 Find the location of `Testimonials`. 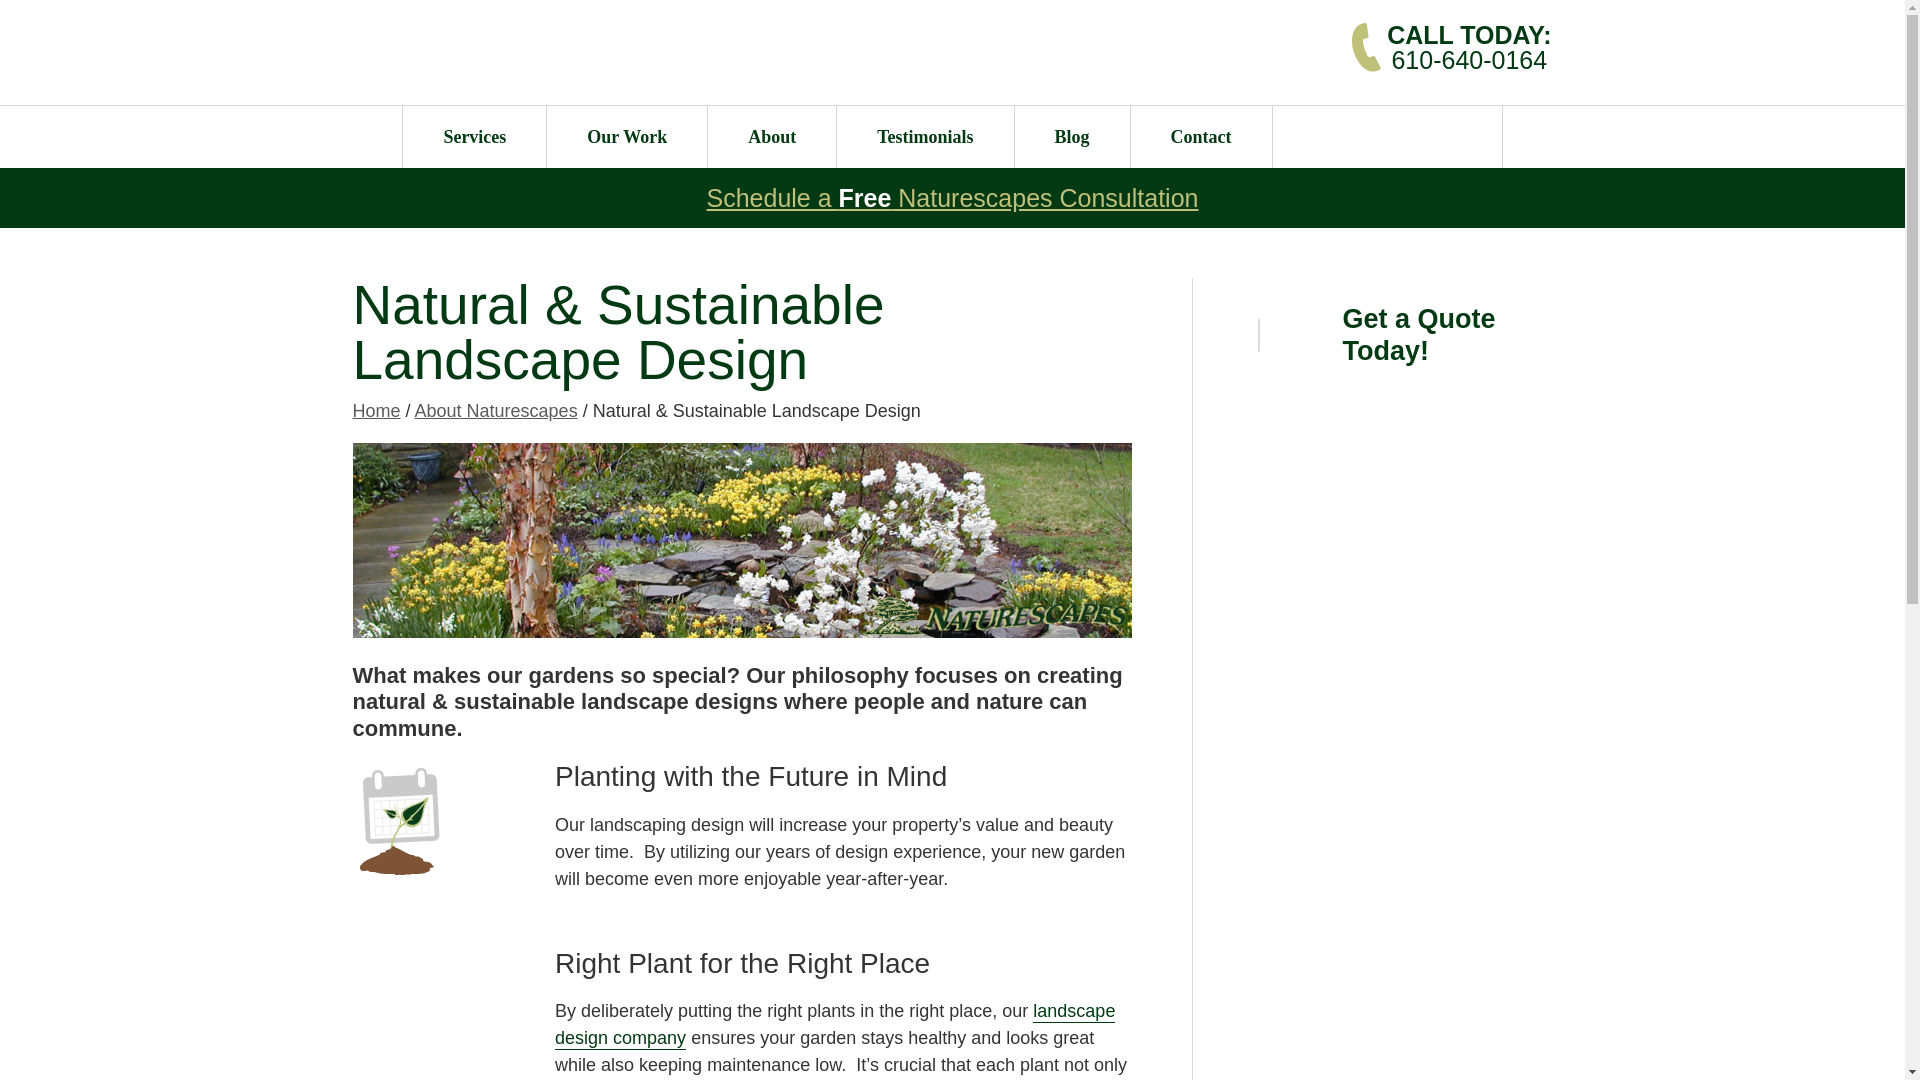

Testimonials is located at coordinates (925, 136).